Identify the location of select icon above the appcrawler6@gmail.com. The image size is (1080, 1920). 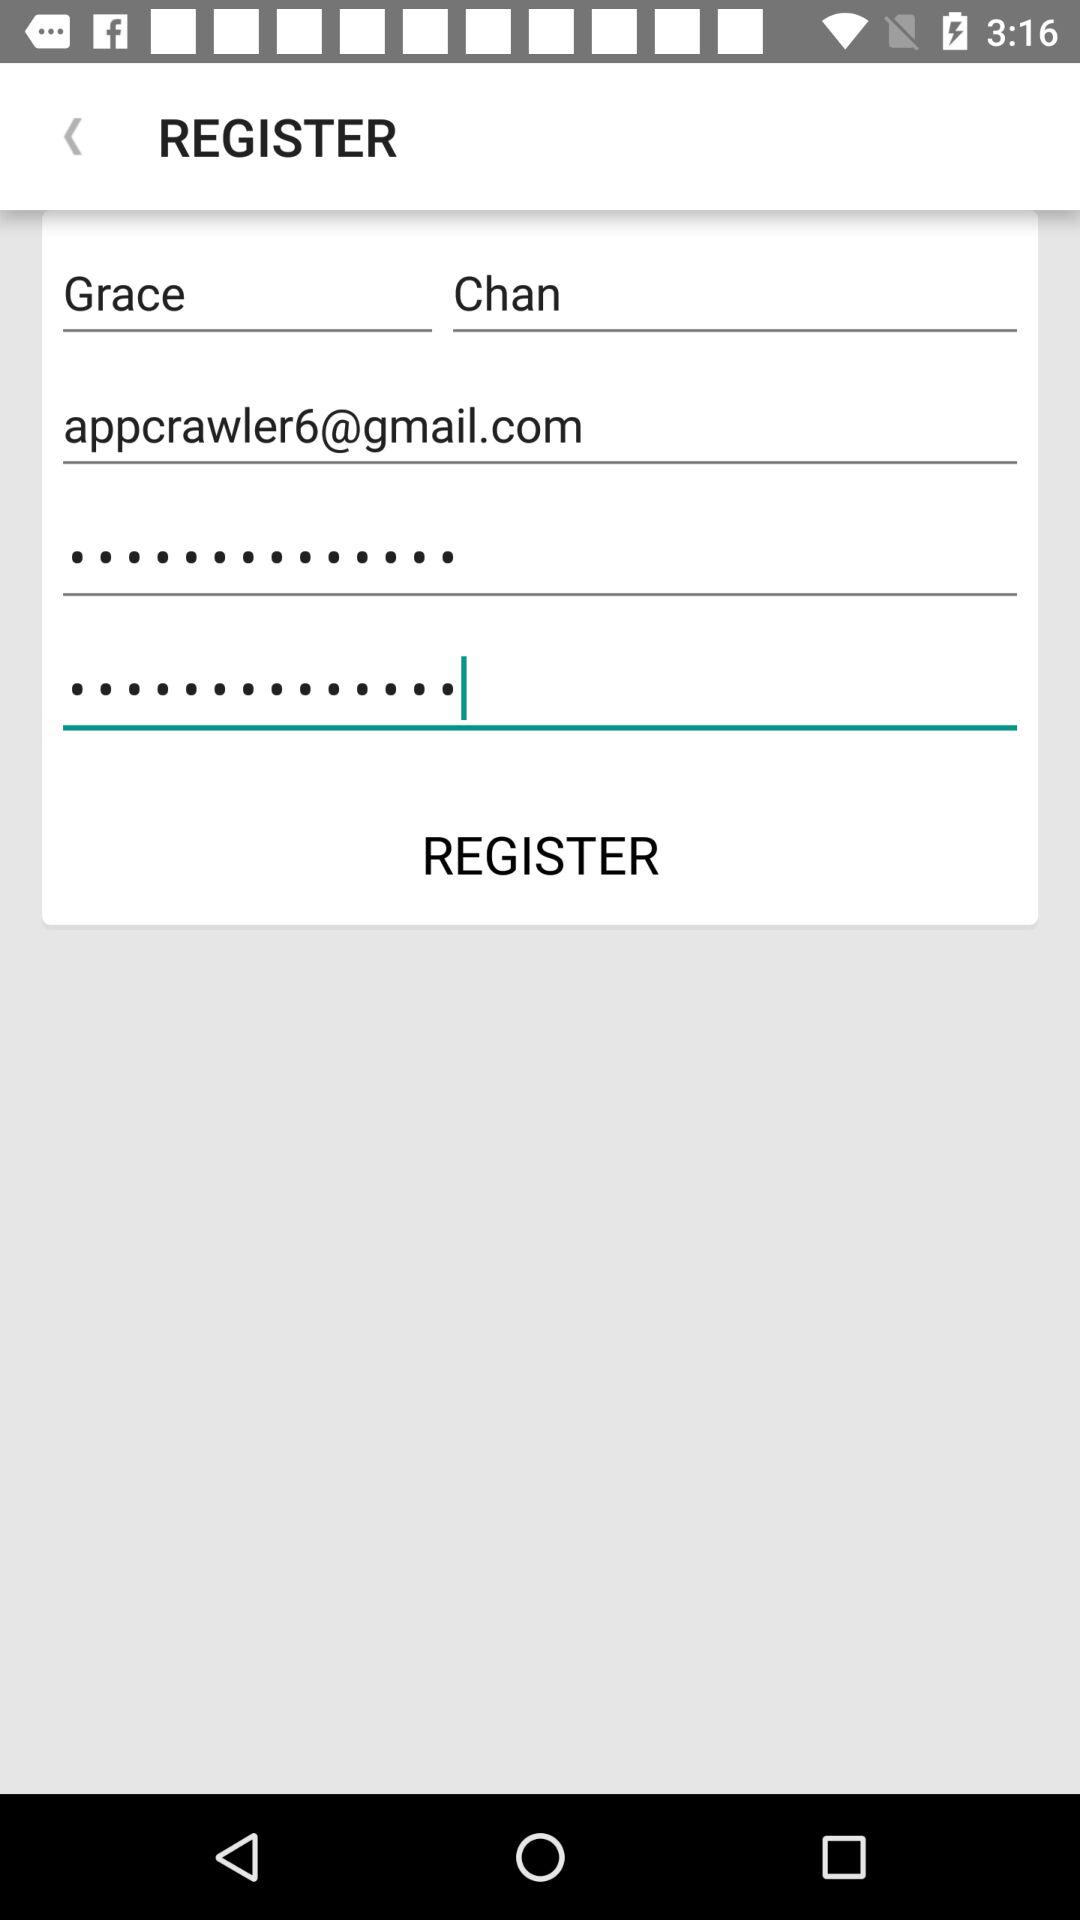
(247, 293).